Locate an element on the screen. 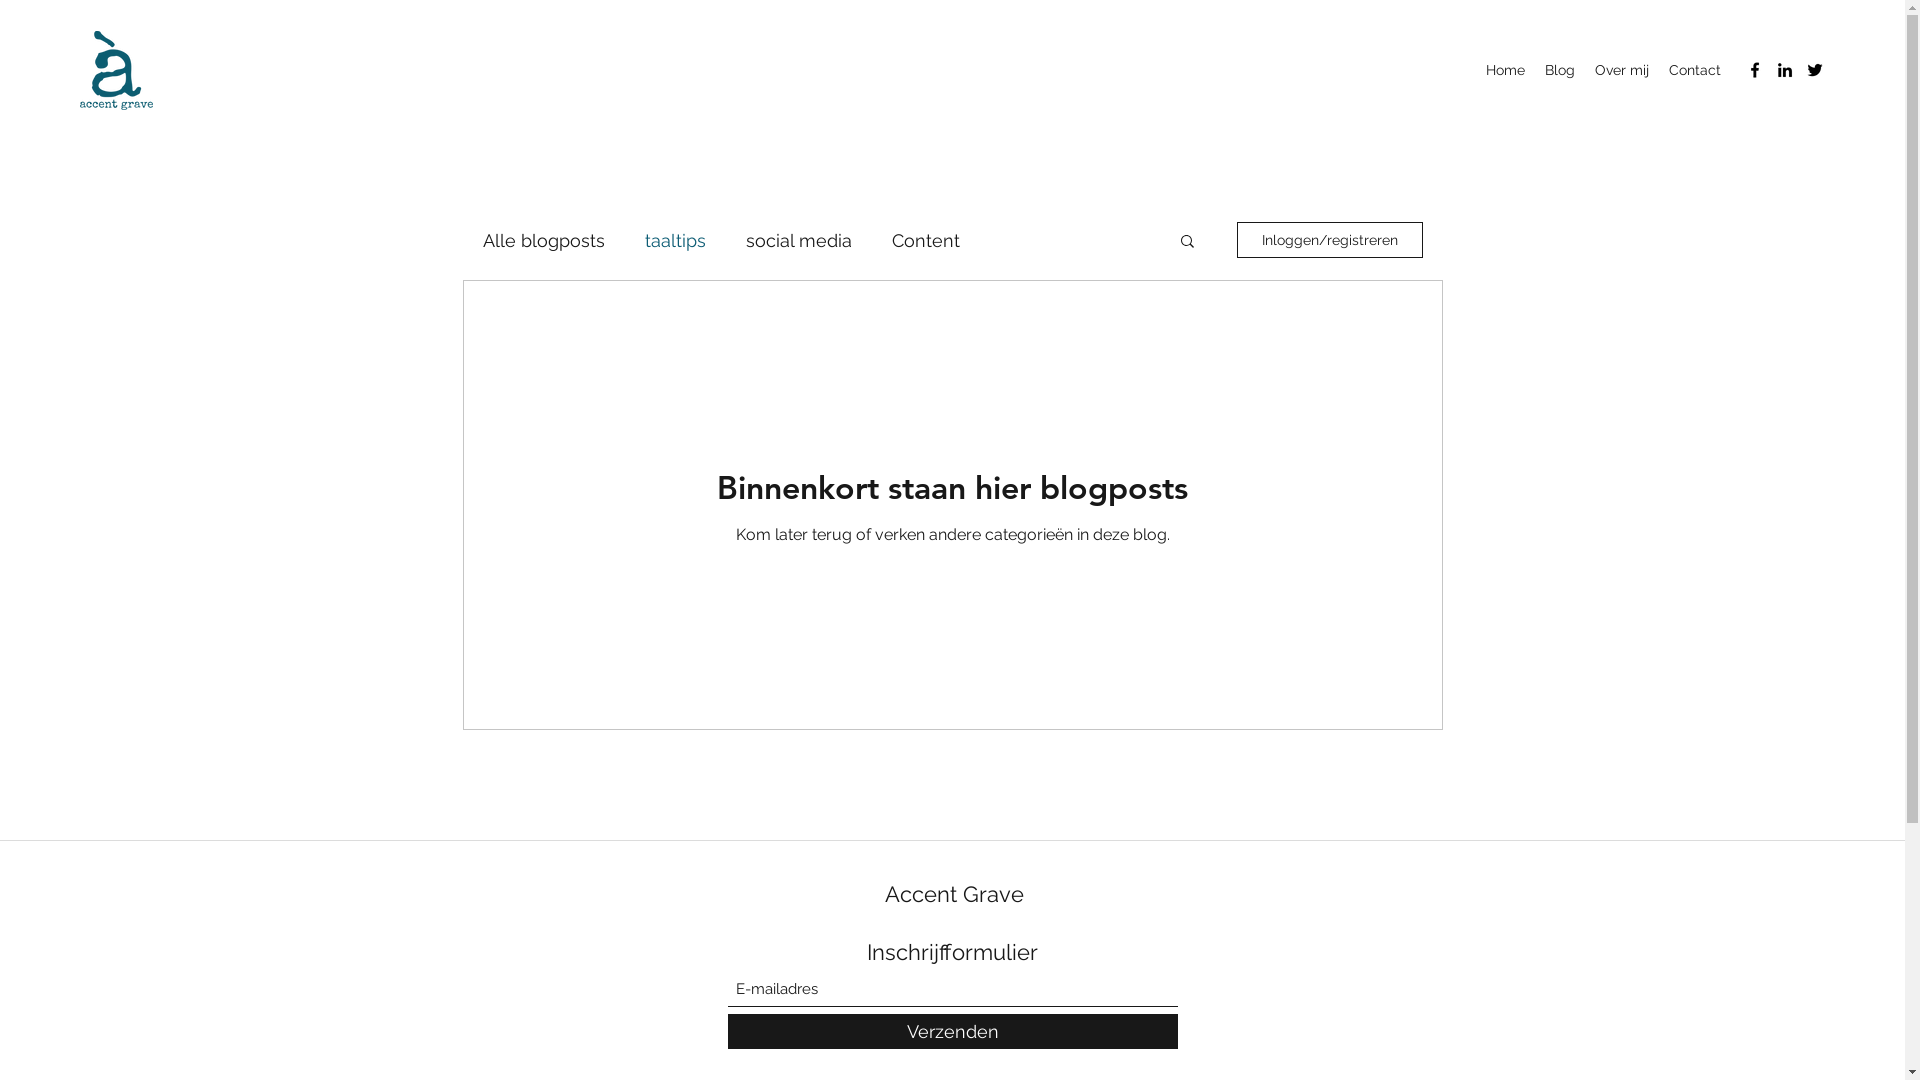 Image resolution: width=1920 pixels, height=1080 pixels. Blog is located at coordinates (1560, 70).